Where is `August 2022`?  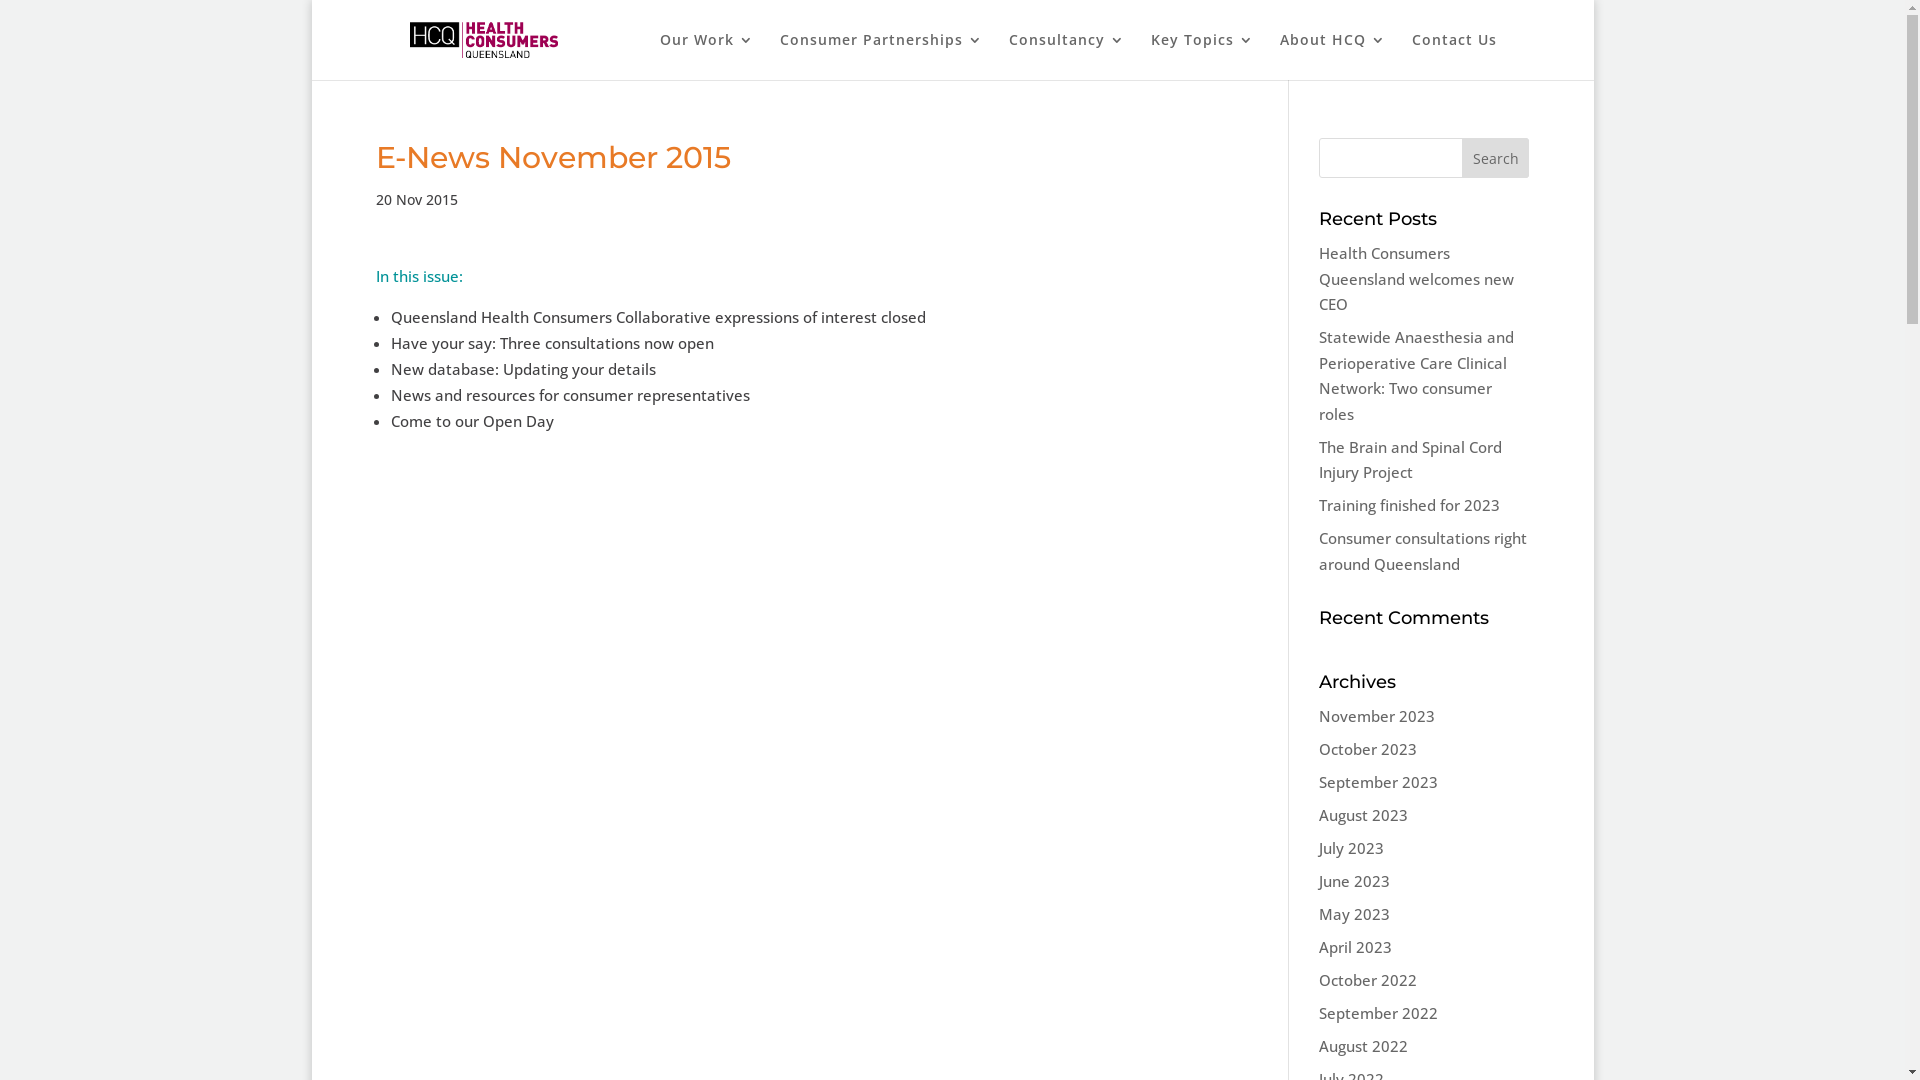 August 2022 is located at coordinates (1364, 1046).